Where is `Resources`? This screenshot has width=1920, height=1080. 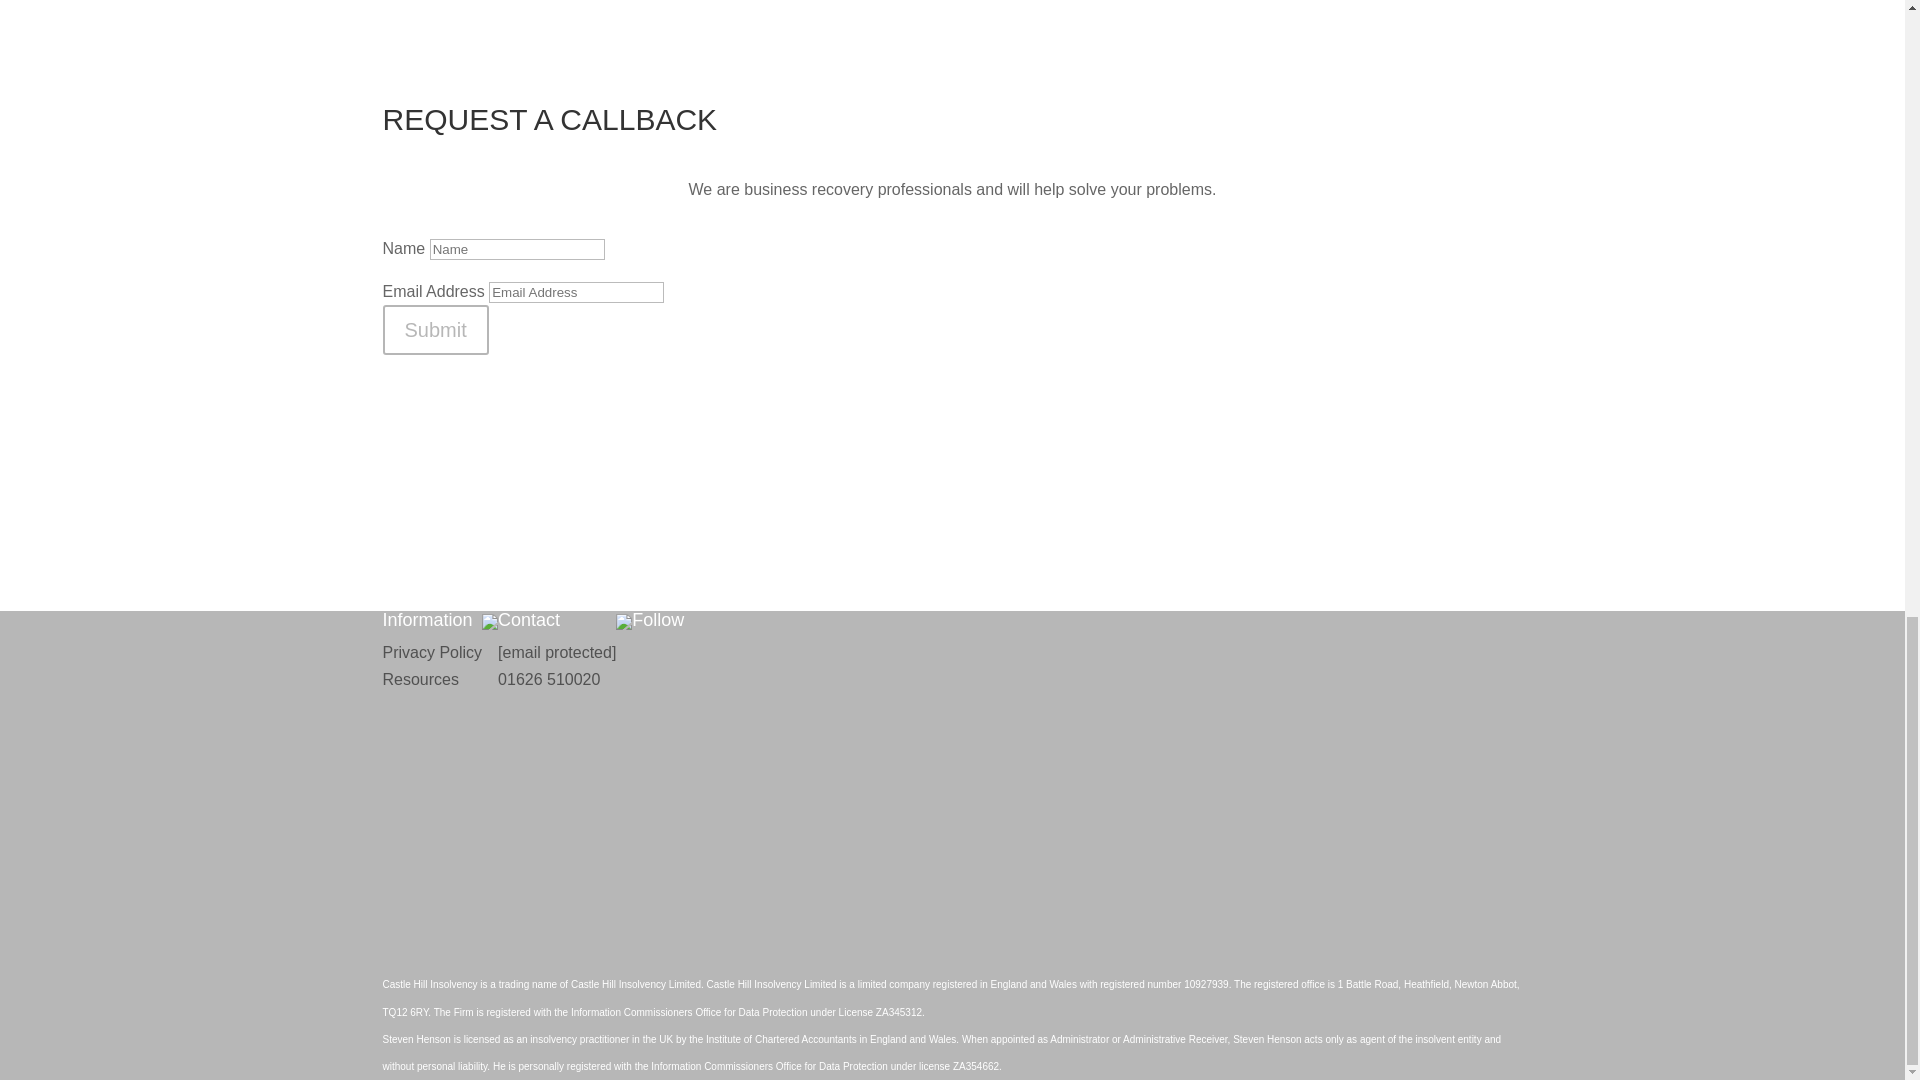
Resources is located at coordinates (420, 678).